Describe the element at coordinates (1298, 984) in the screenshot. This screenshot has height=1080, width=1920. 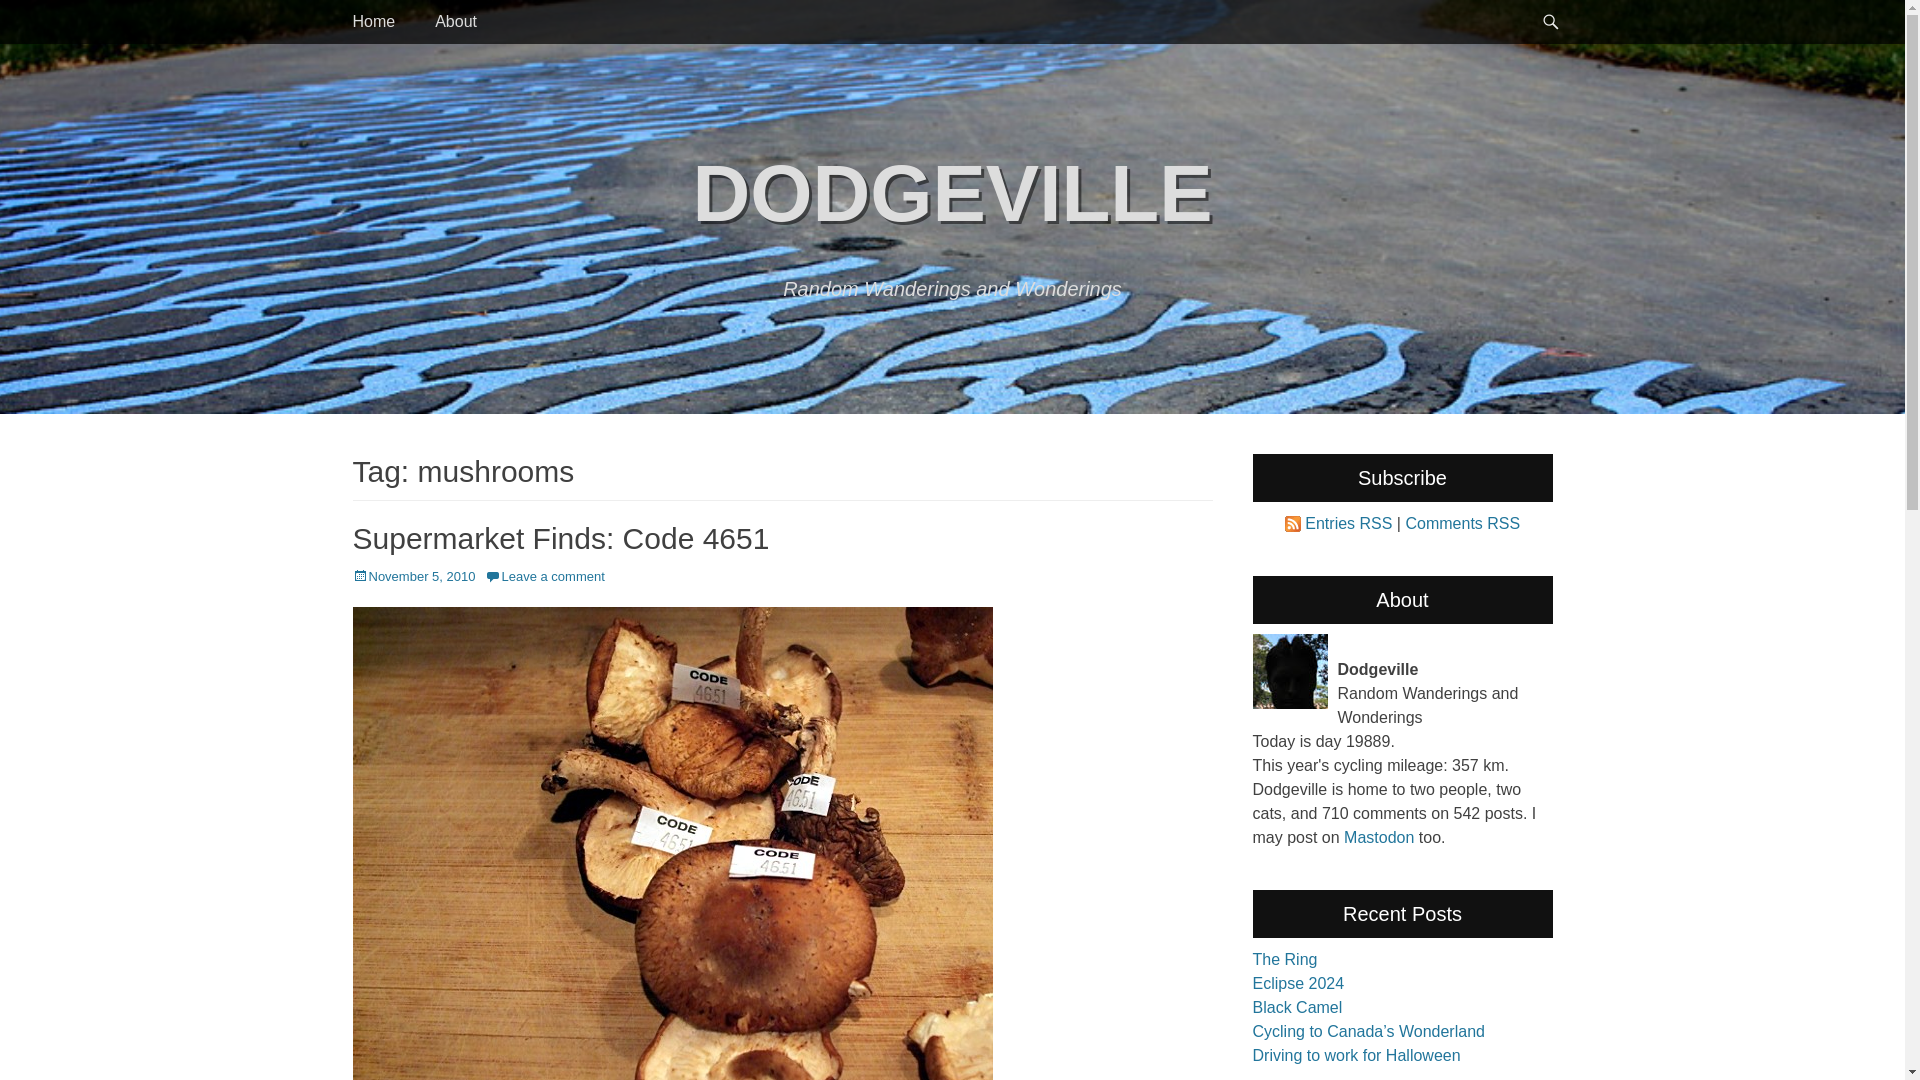
I see `Eclipse 2024` at that location.